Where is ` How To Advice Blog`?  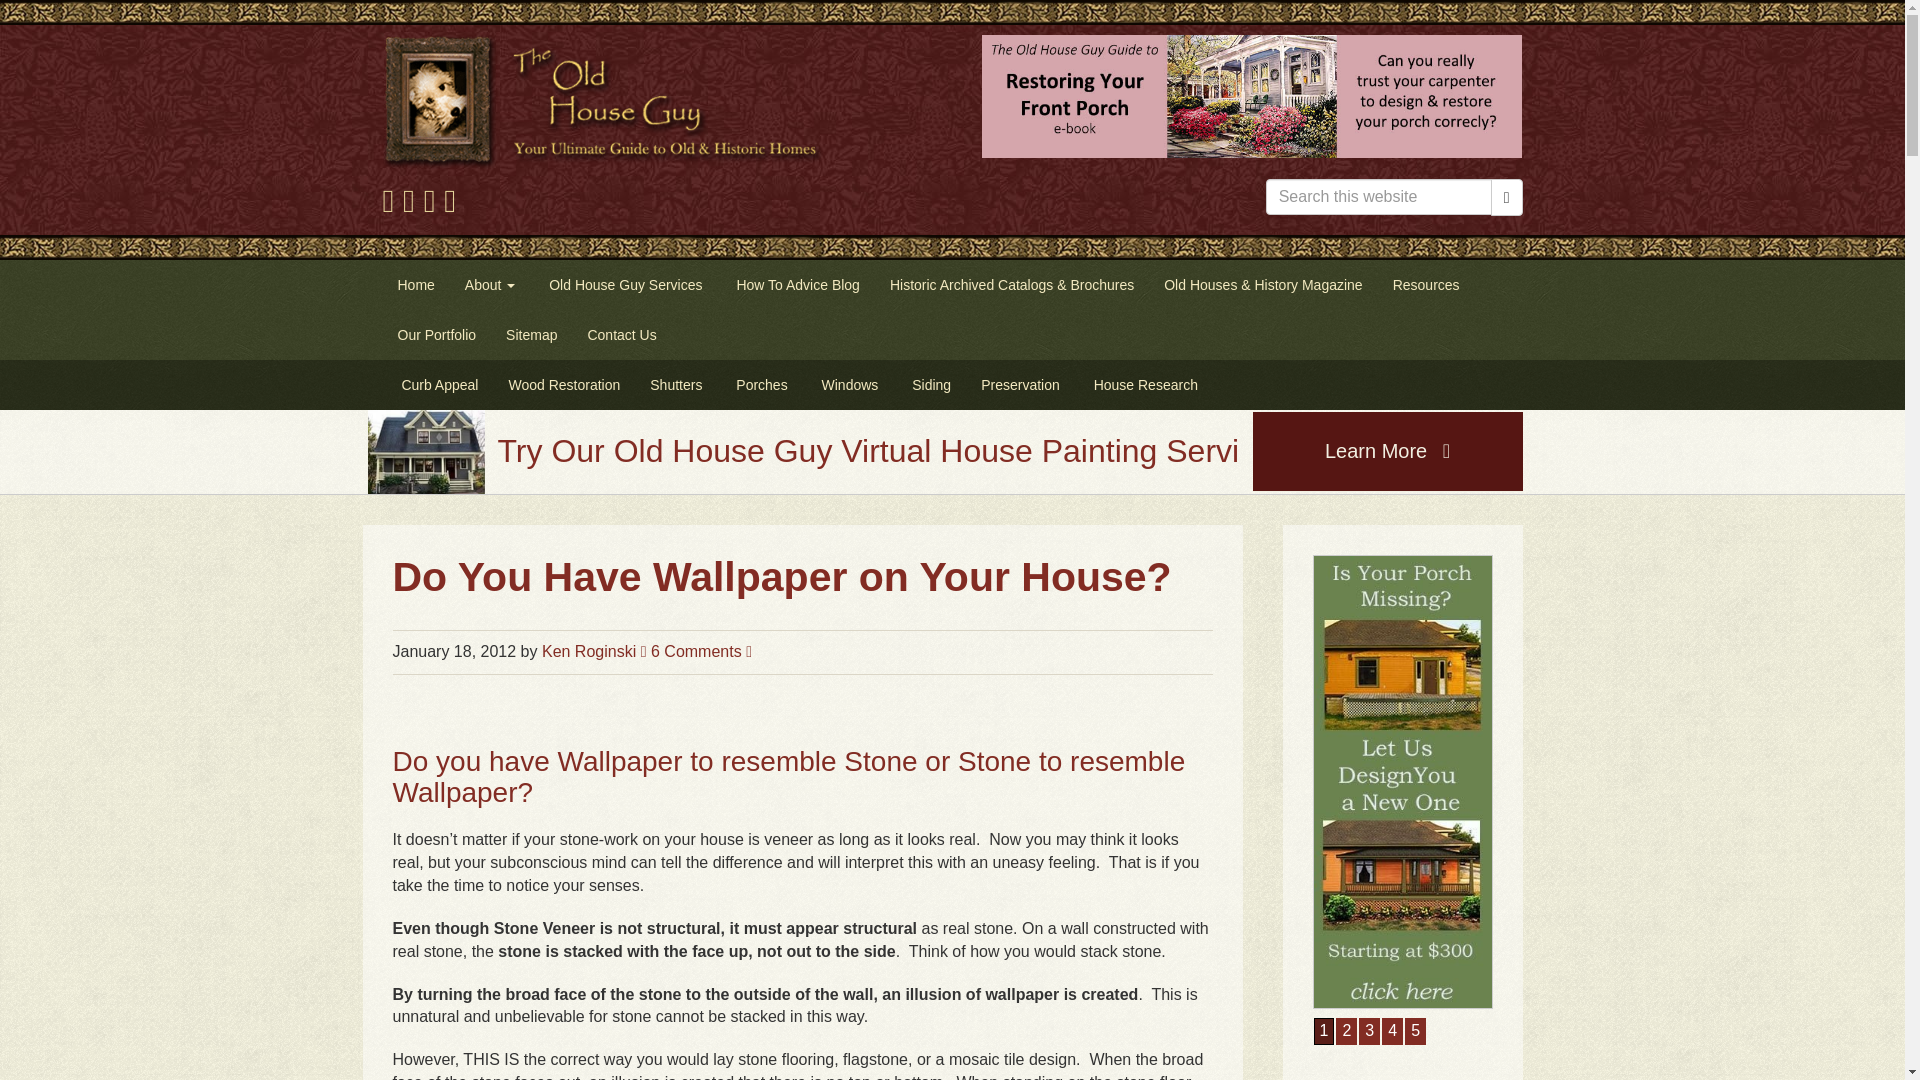
 How To Advice Blog is located at coordinates (796, 284).